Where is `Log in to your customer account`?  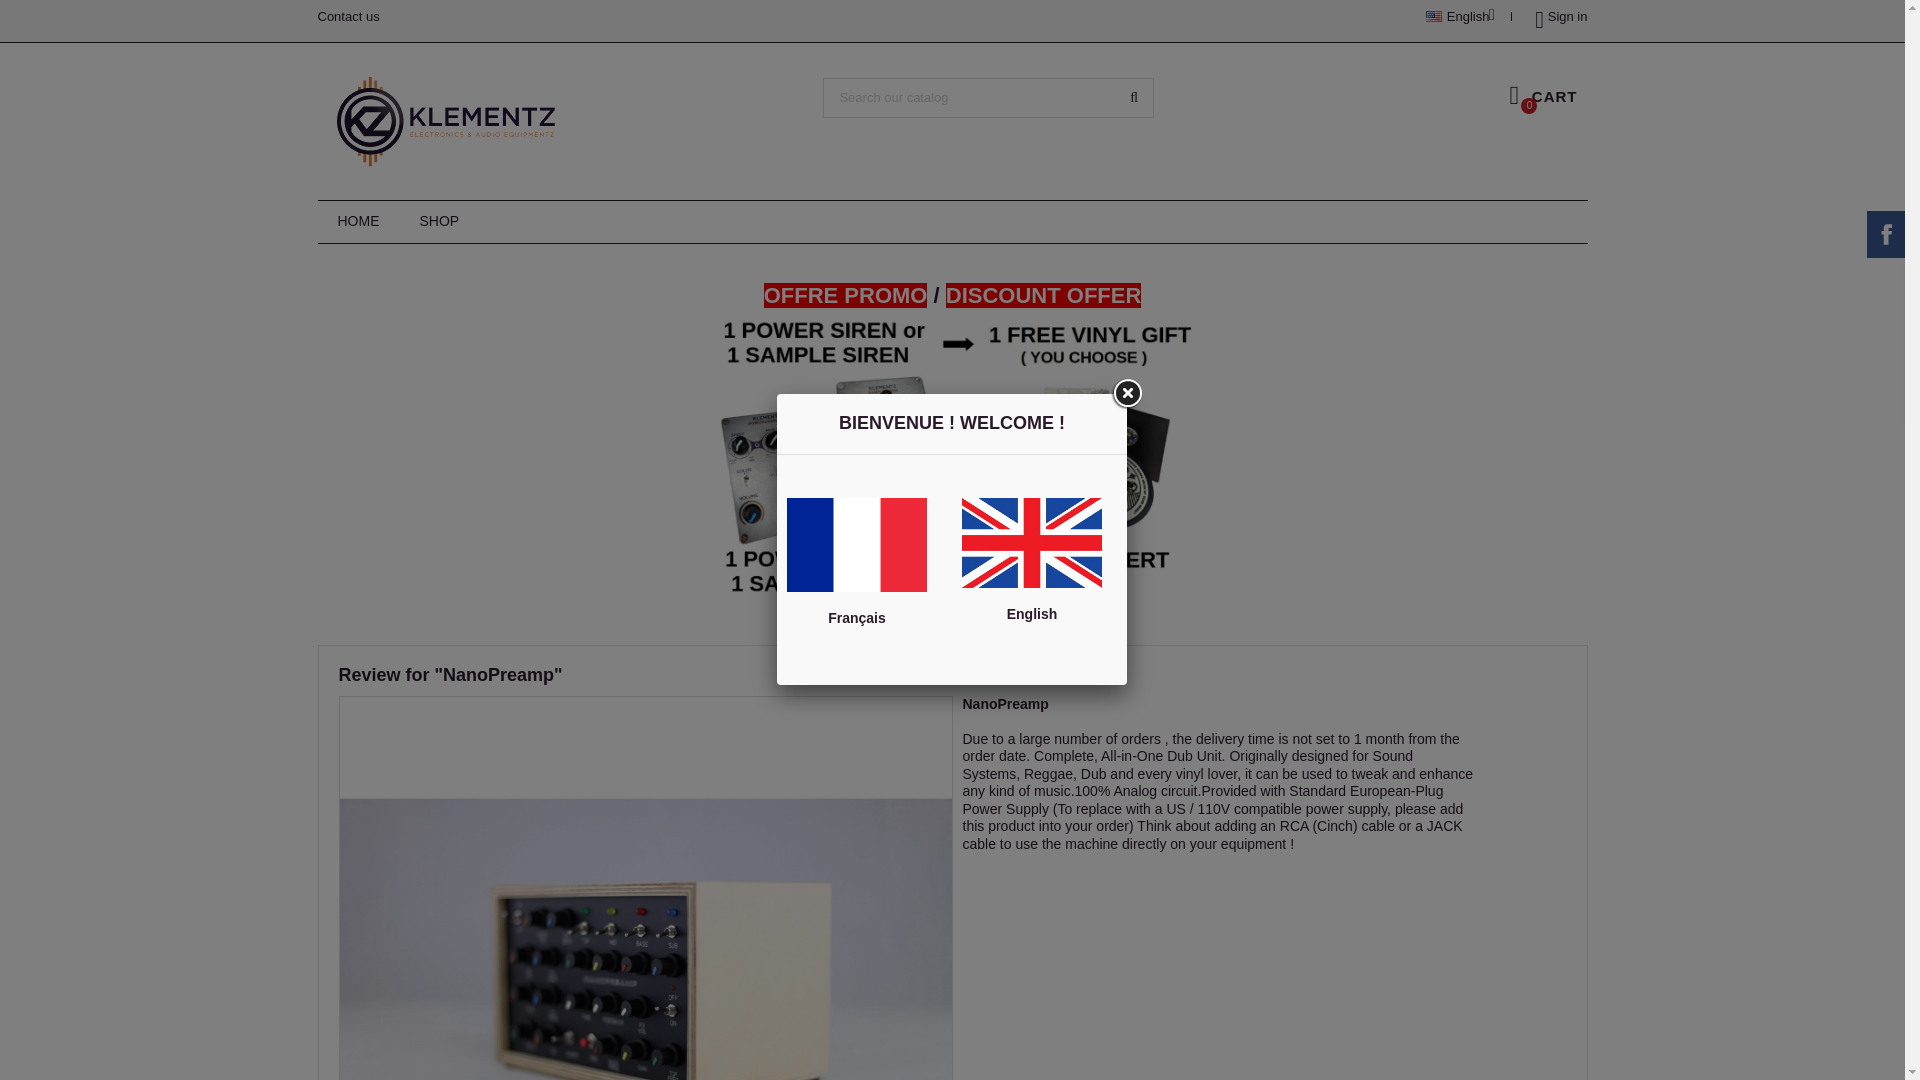 Log in to your customer account is located at coordinates (1554, 16).